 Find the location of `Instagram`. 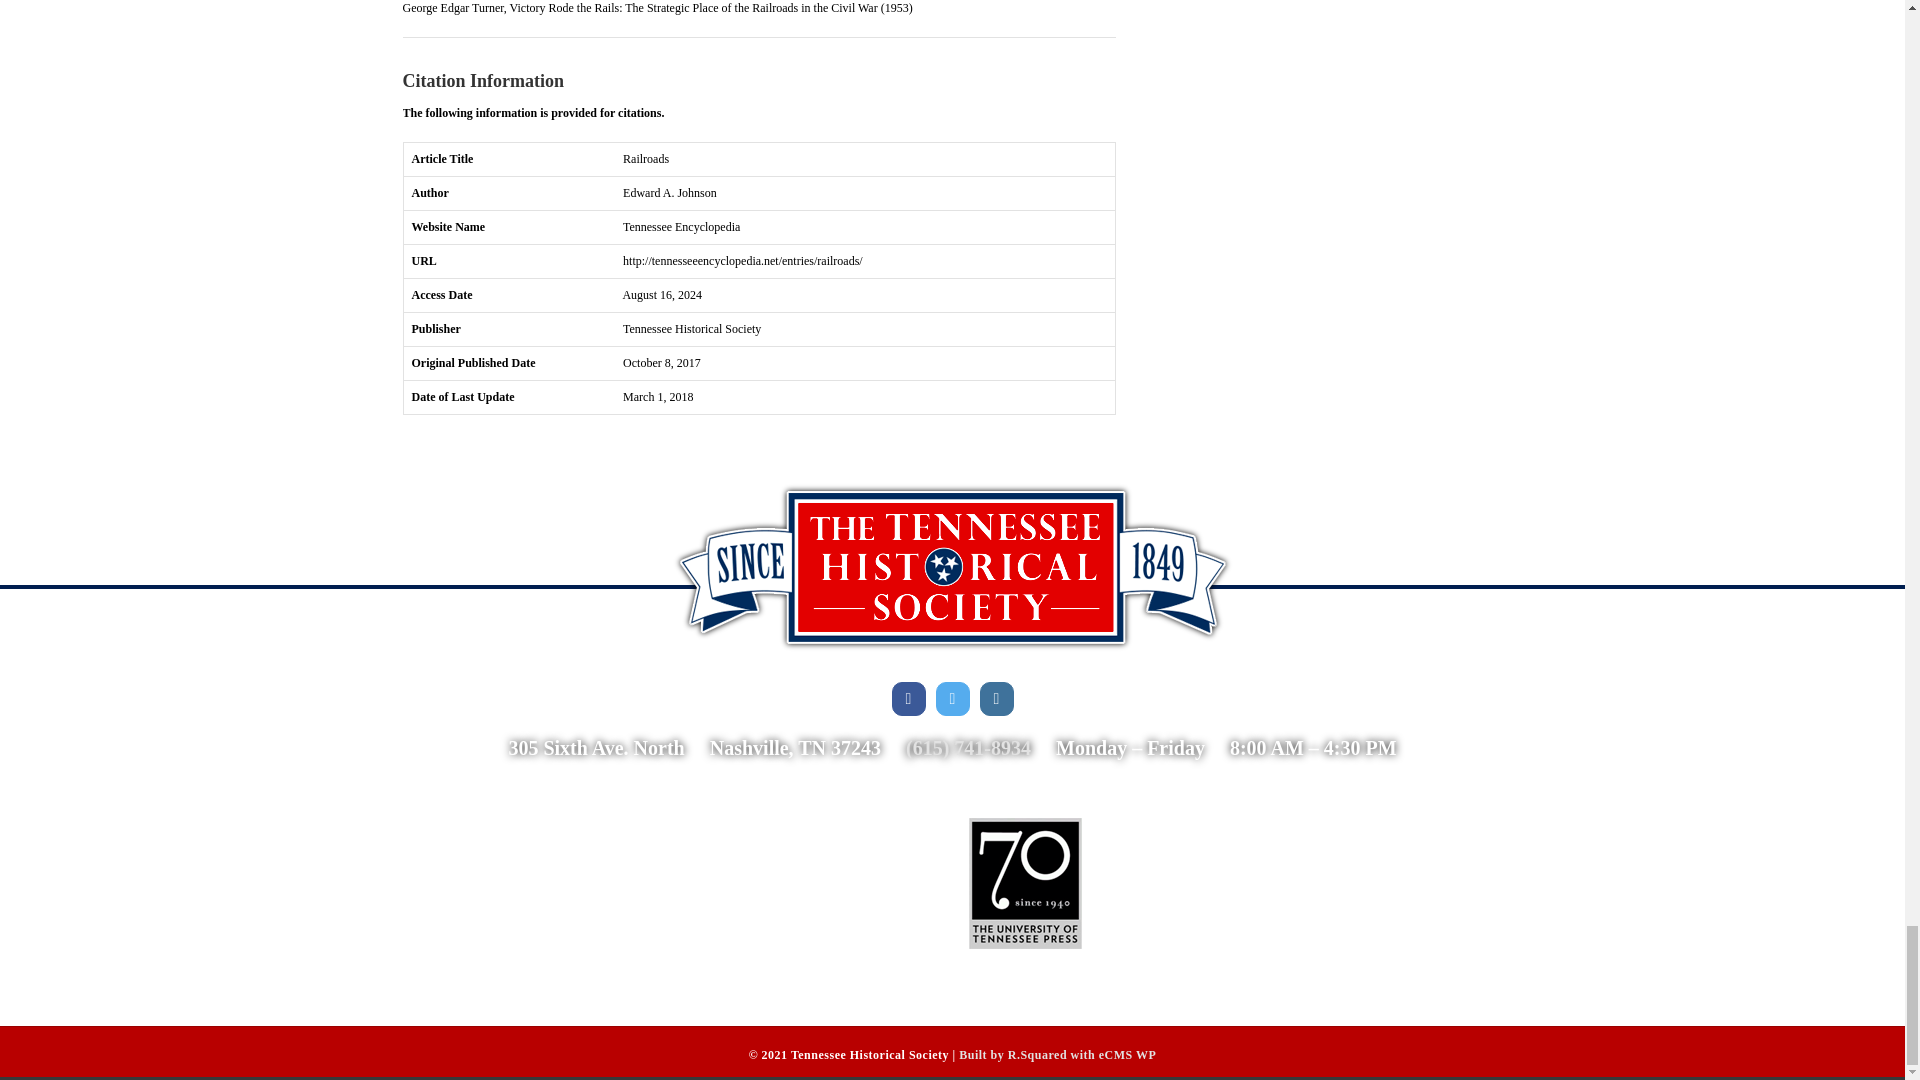

Instagram is located at coordinates (996, 698).